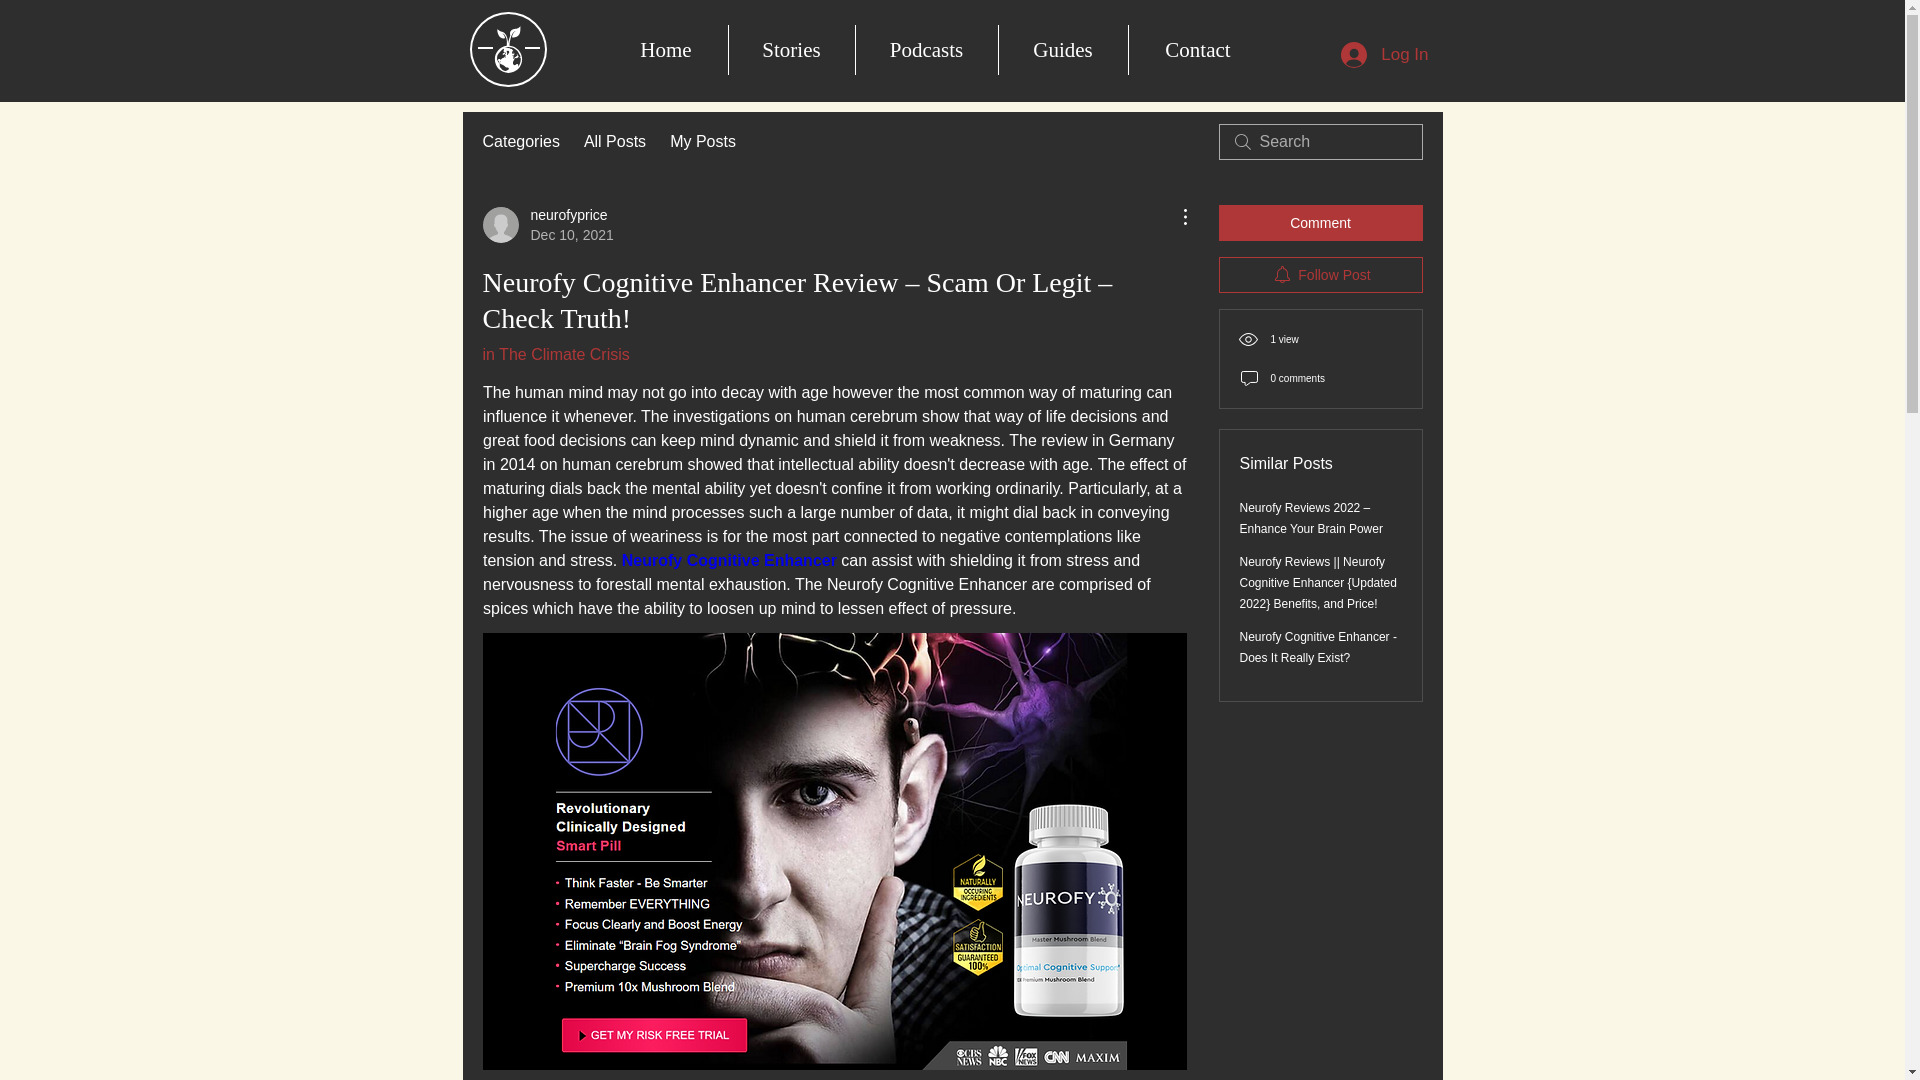 Image resolution: width=1920 pixels, height=1080 pixels. I want to click on My Posts, so click(702, 142).